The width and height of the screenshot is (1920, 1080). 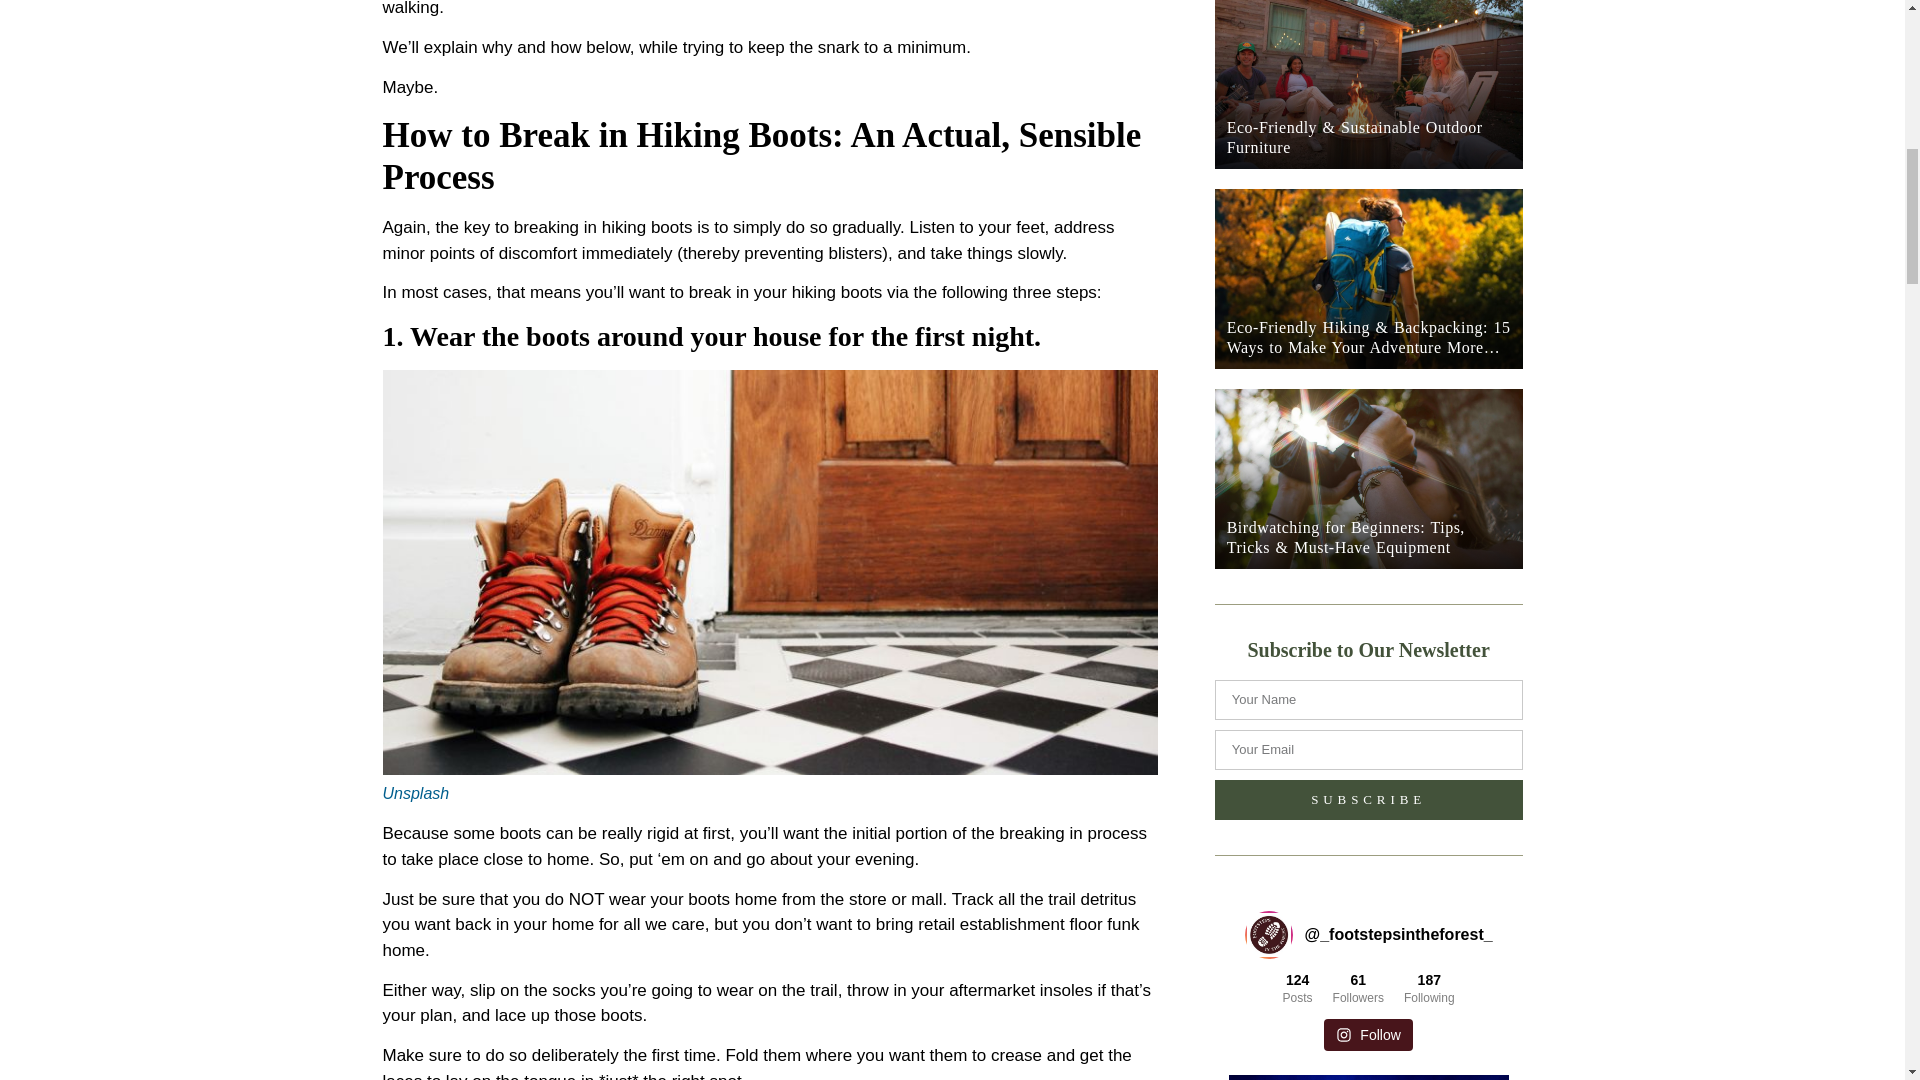 What do you see at coordinates (416, 794) in the screenshot?
I see `Unsplash` at bounding box center [416, 794].